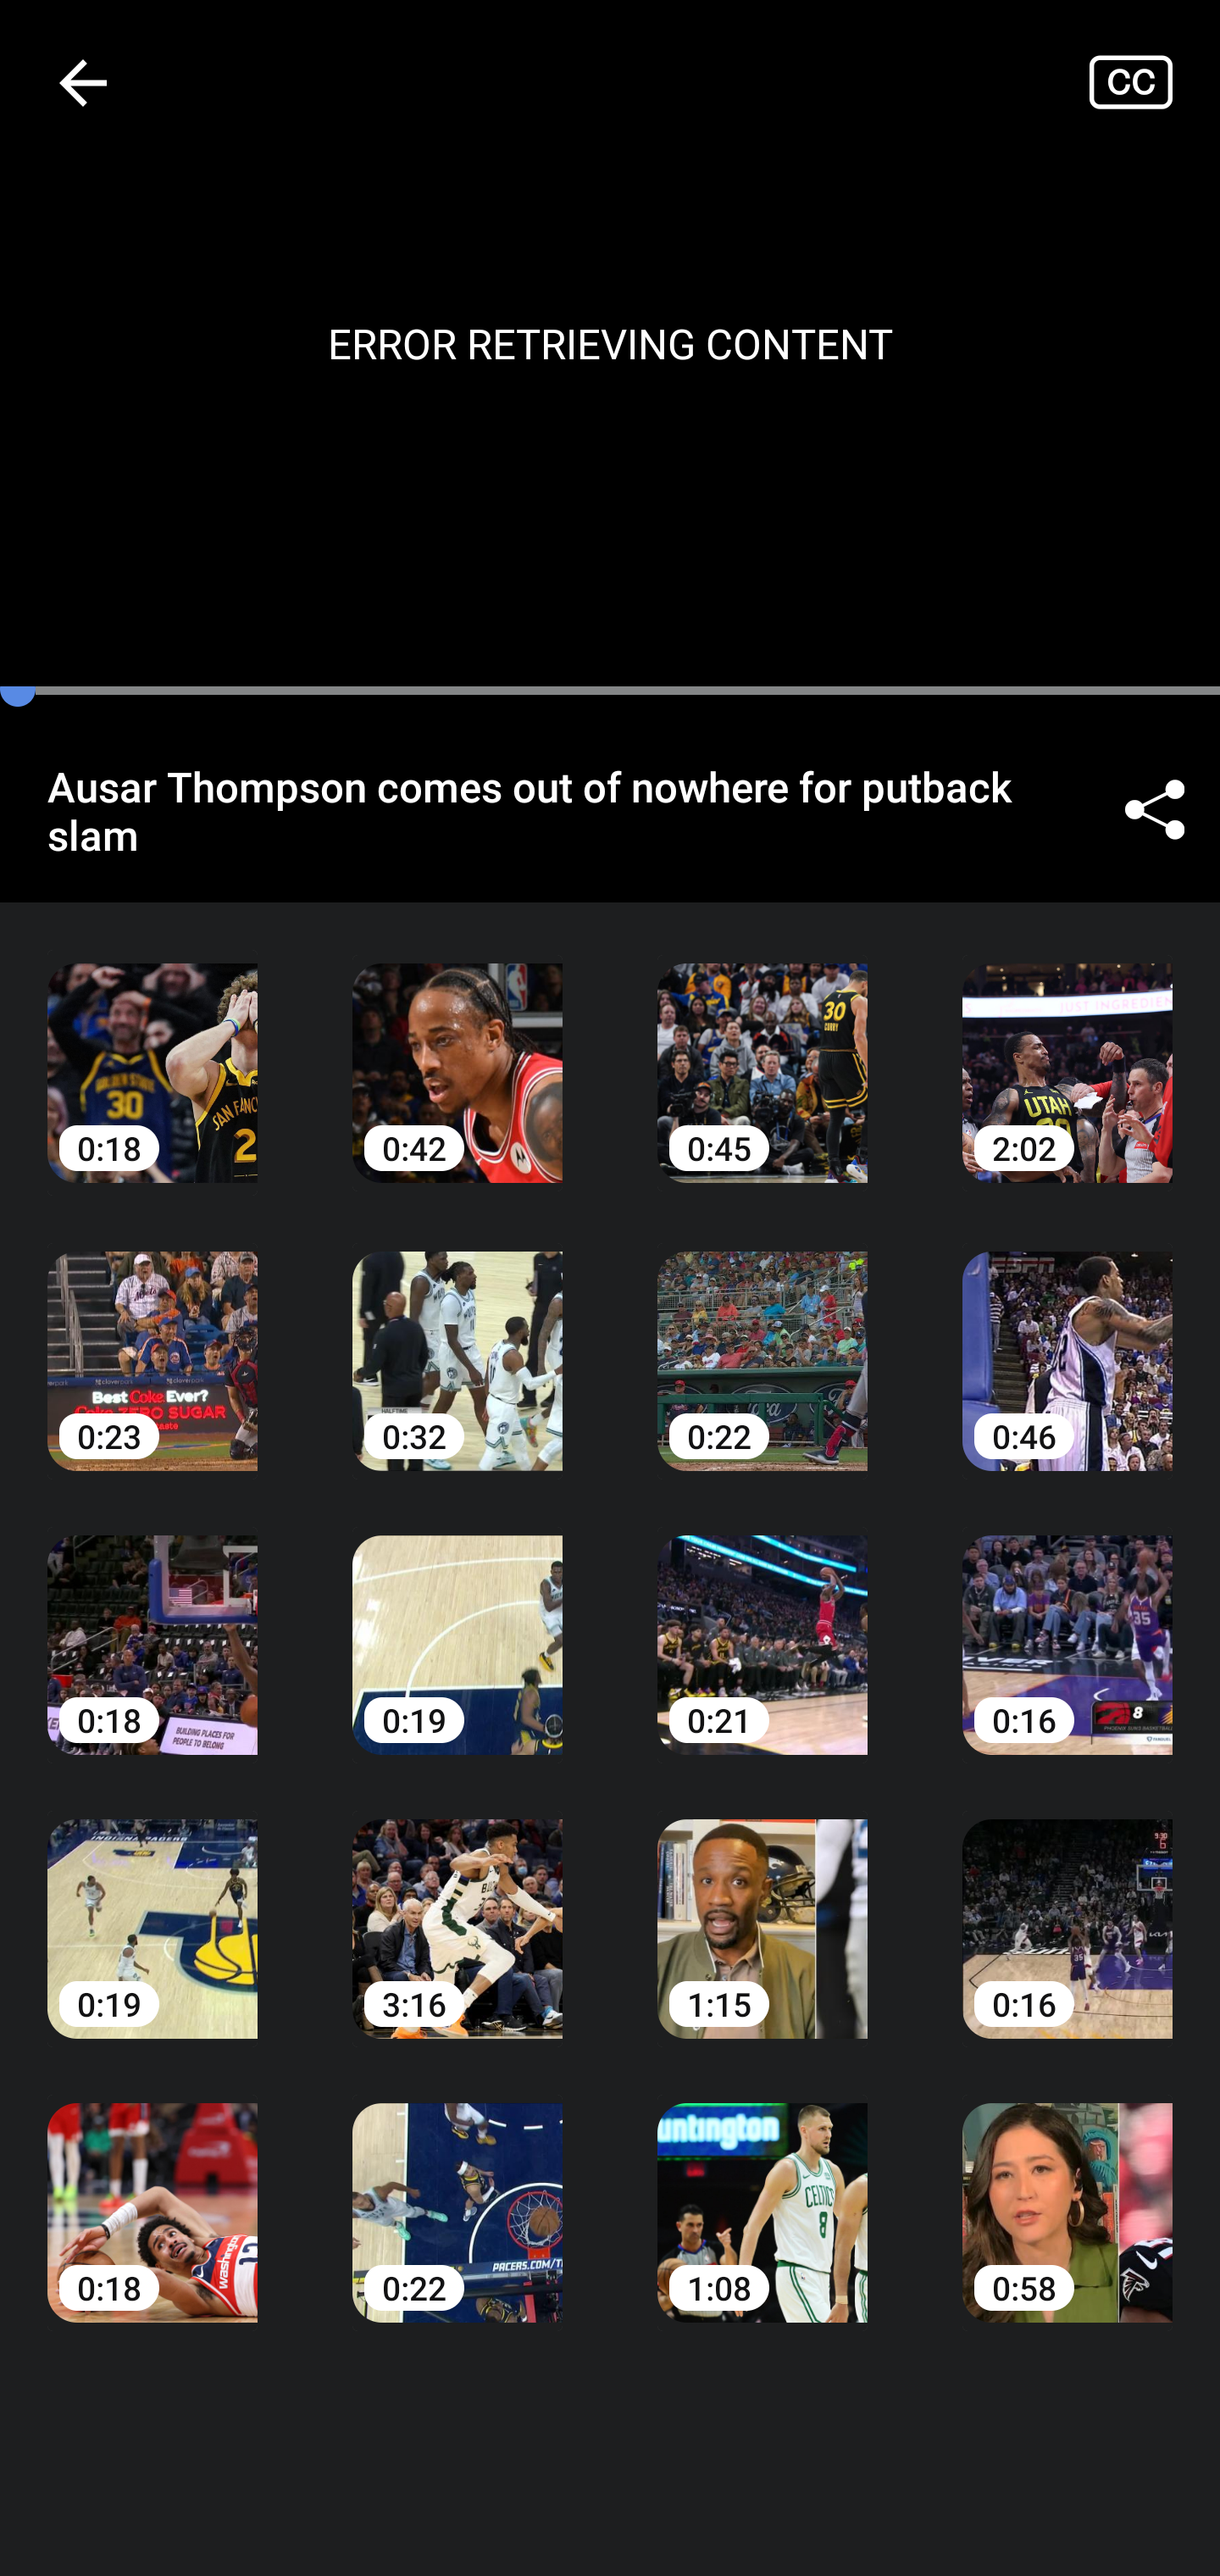 Image resolution: width=1220 pixels, height=2576 pixels. I want to click on 1:15, so click(762, 1906).